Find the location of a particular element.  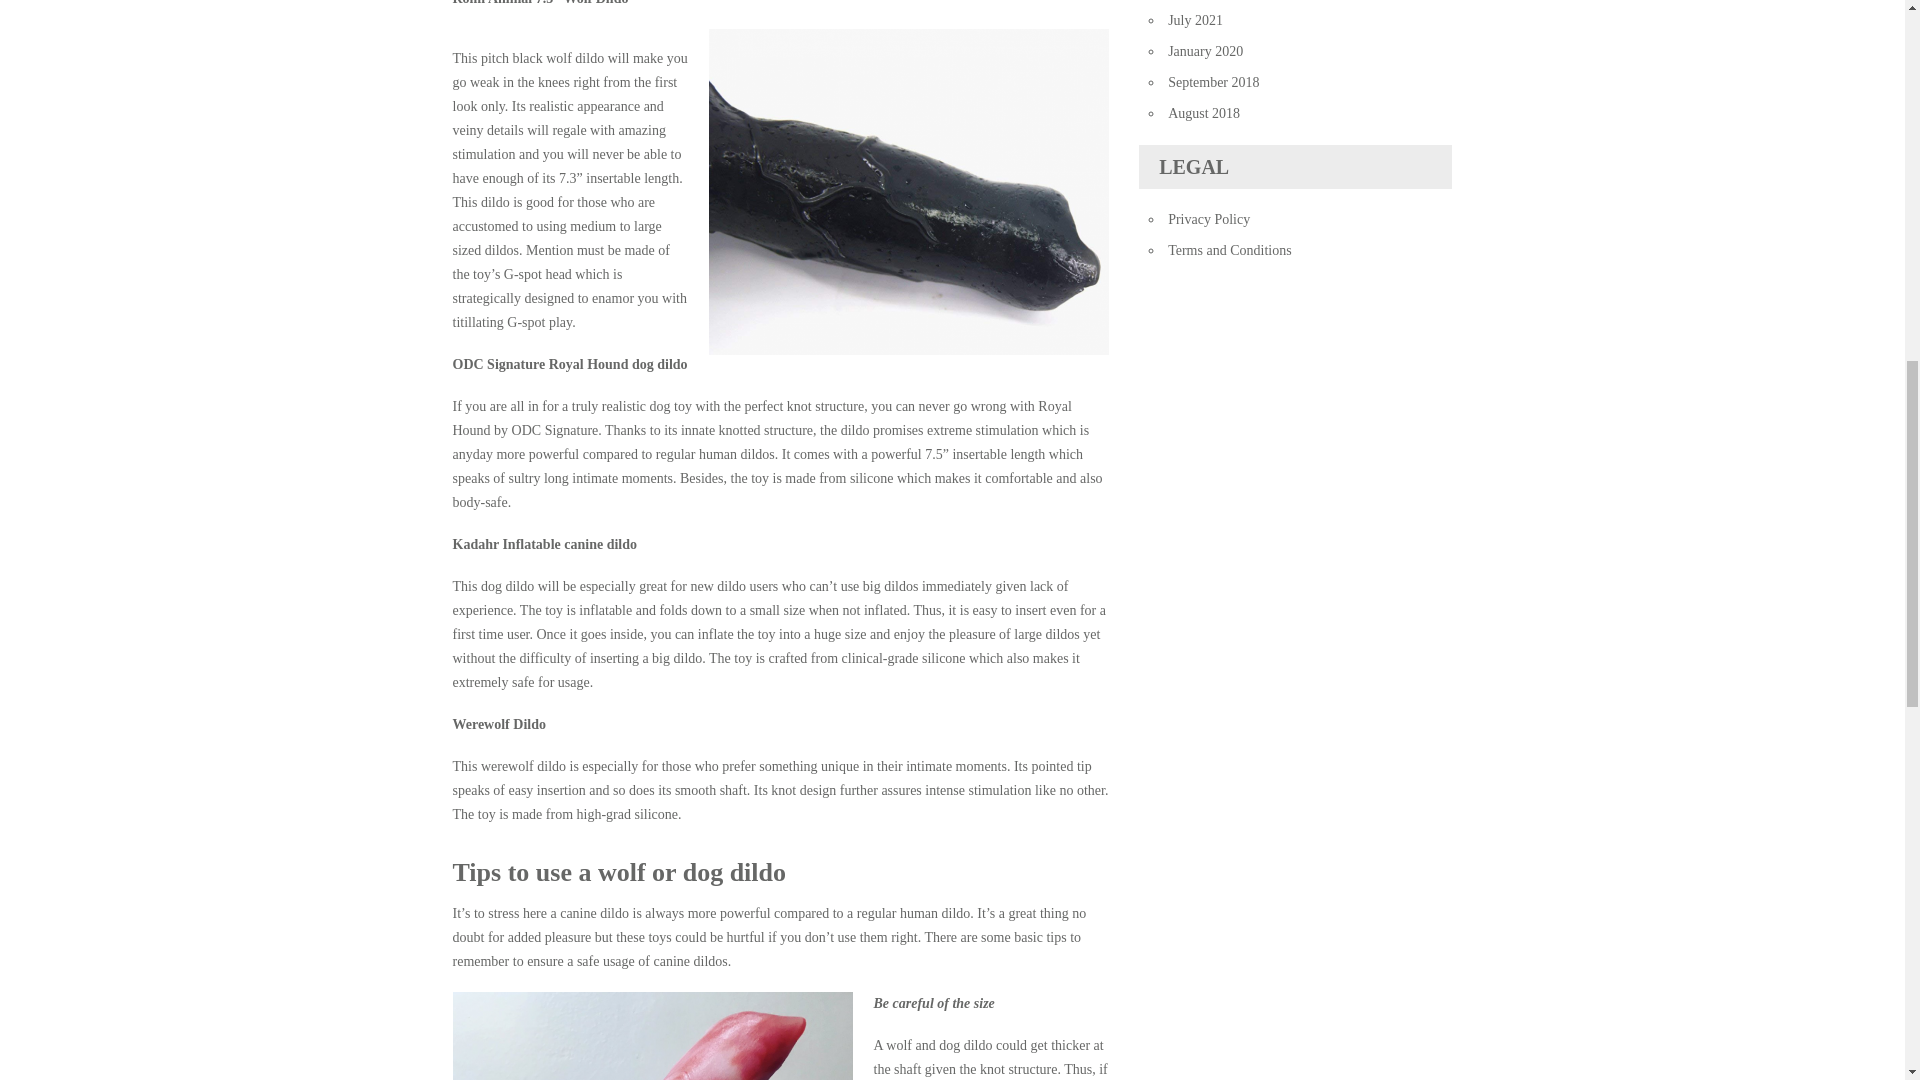

January 2020 is located at coordinates (1204, 52).